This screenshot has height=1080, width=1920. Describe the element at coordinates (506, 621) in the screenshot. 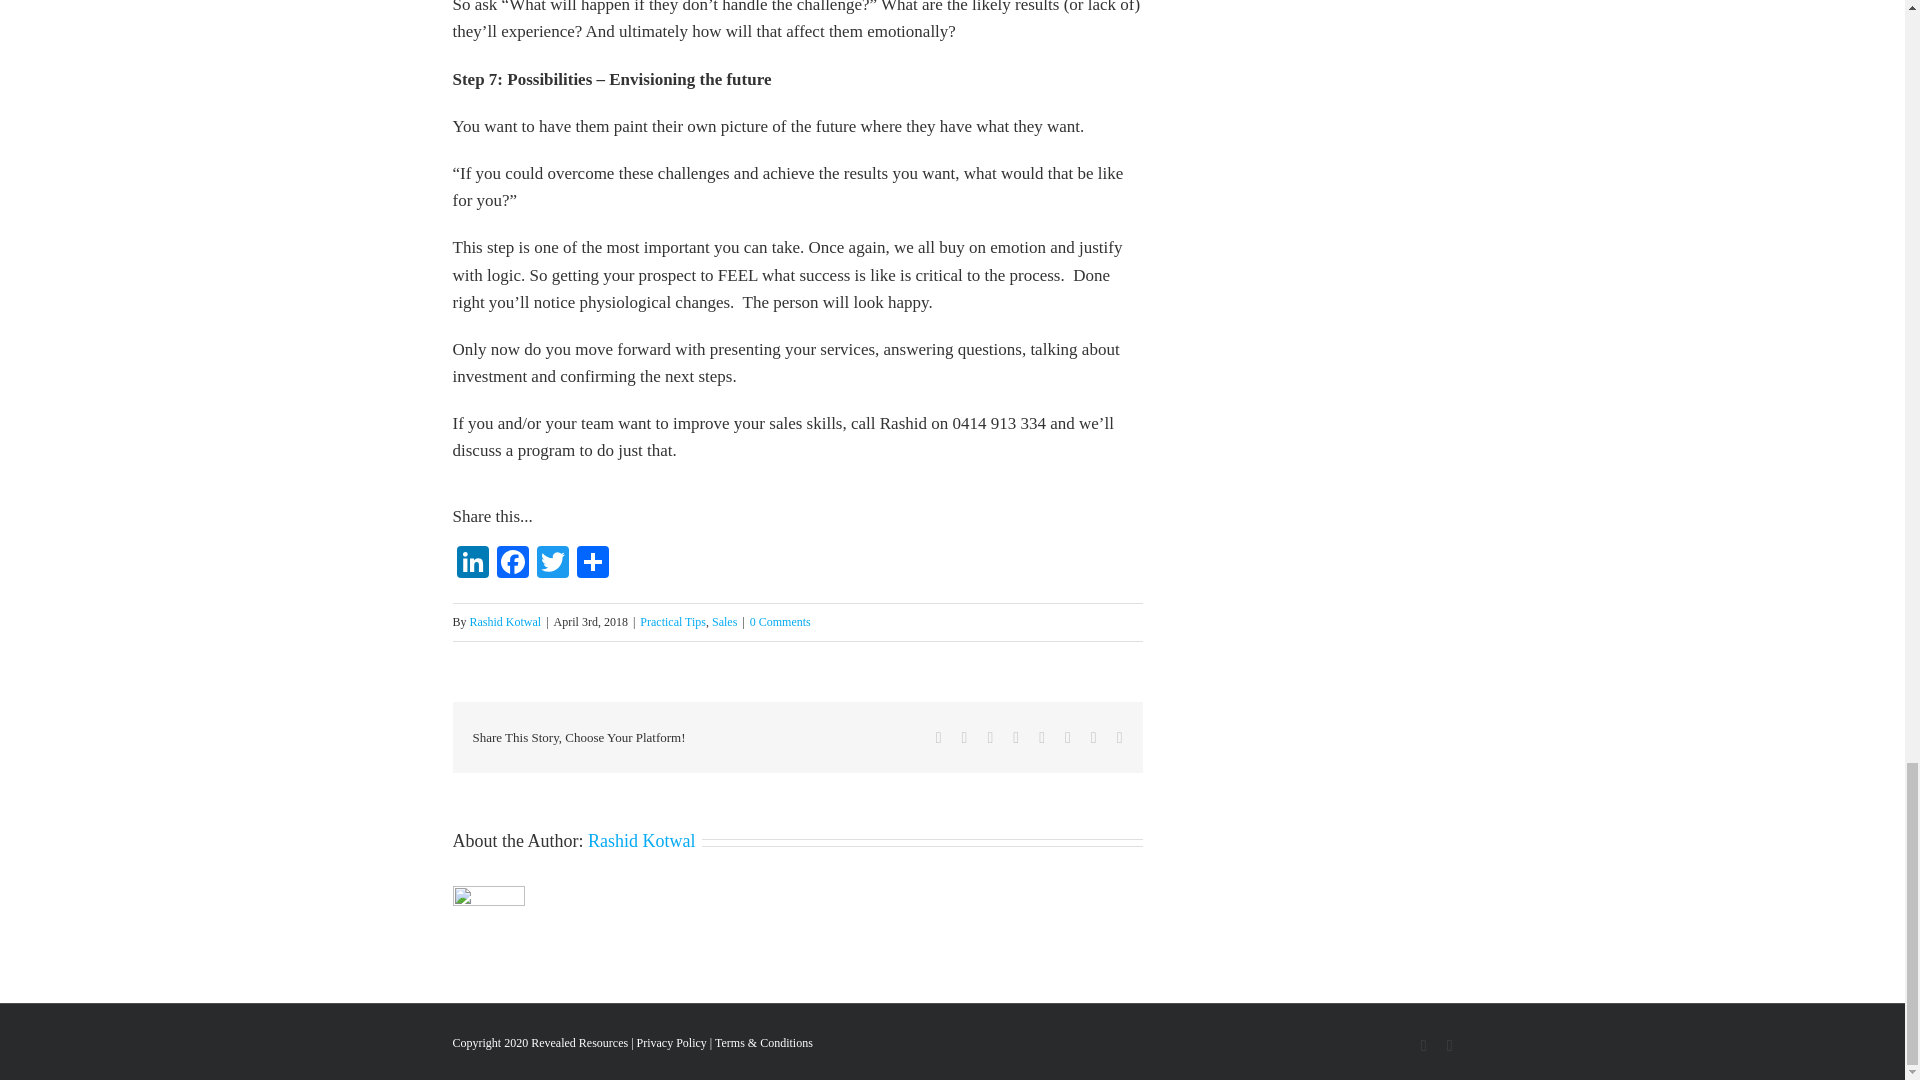

I see `Posts by Rashid Kotwal` at that location.